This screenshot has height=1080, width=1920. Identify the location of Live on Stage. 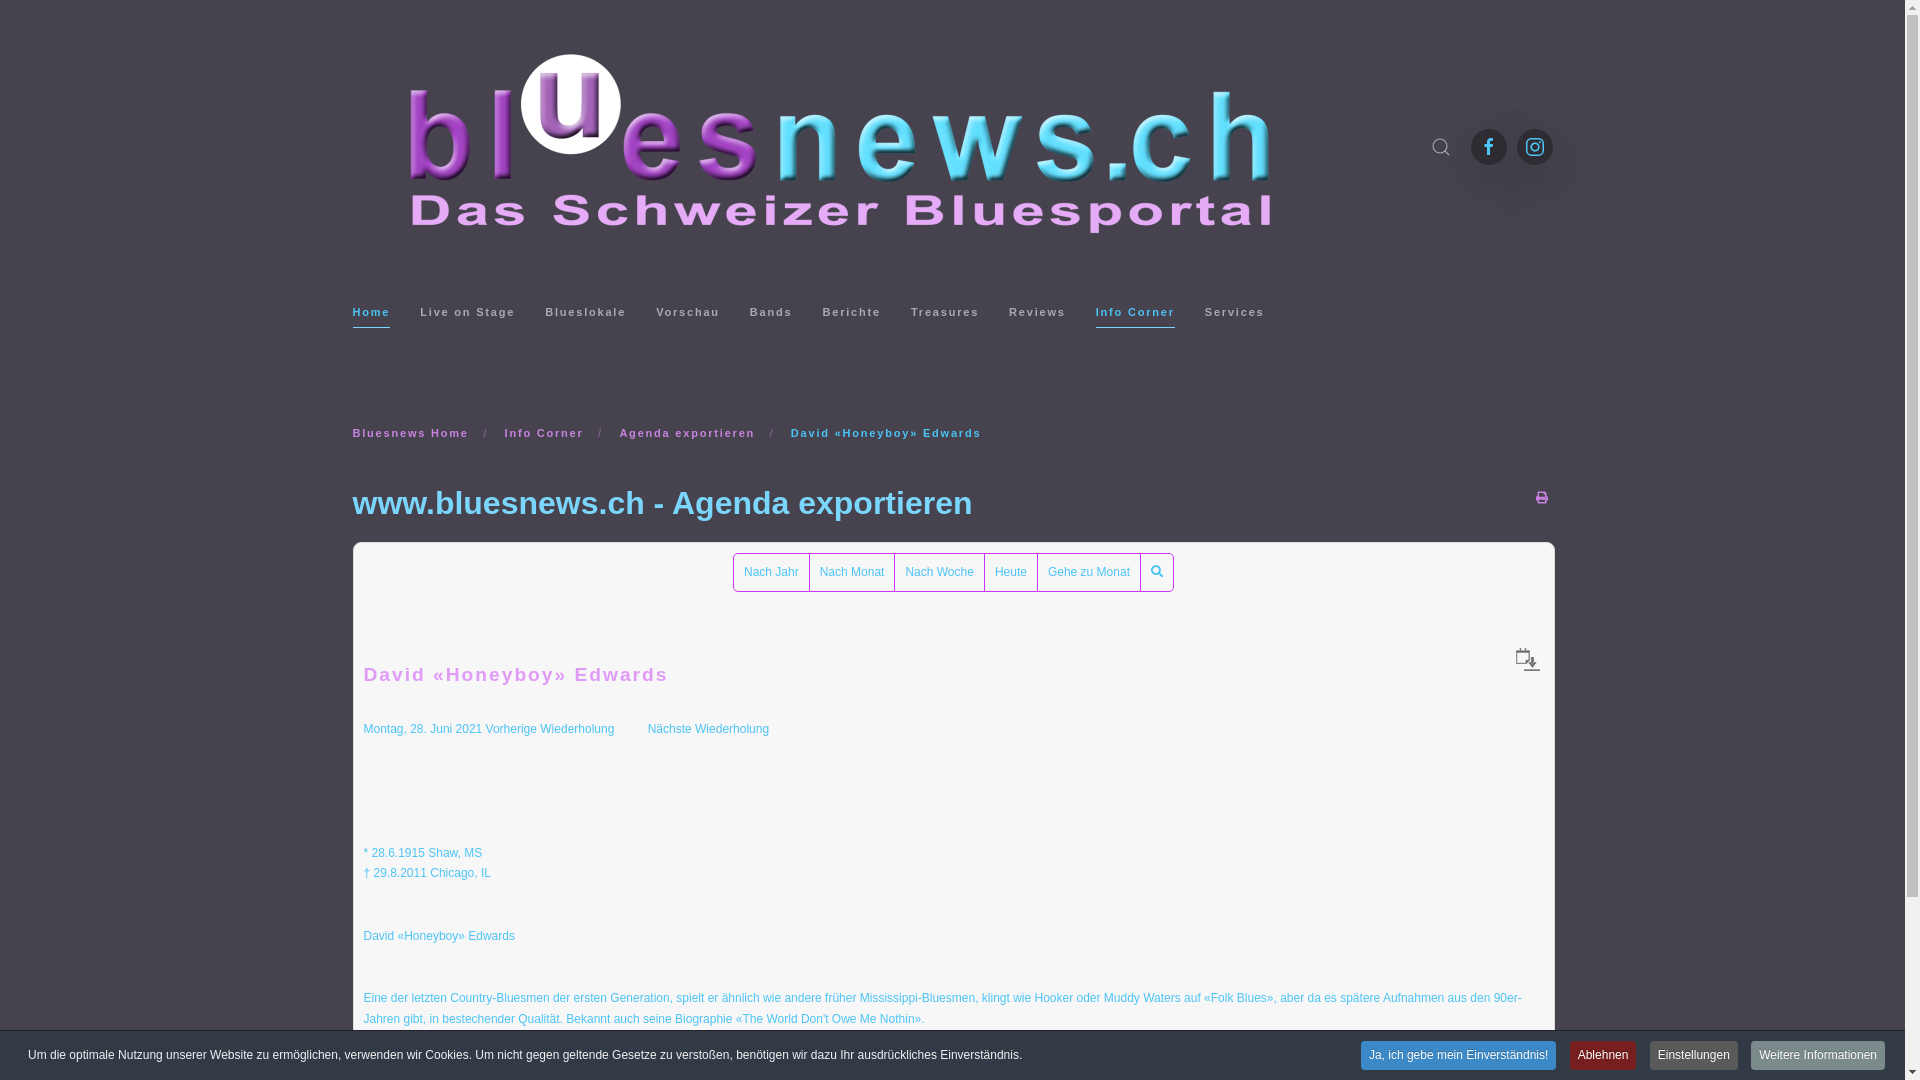
(468, 313).